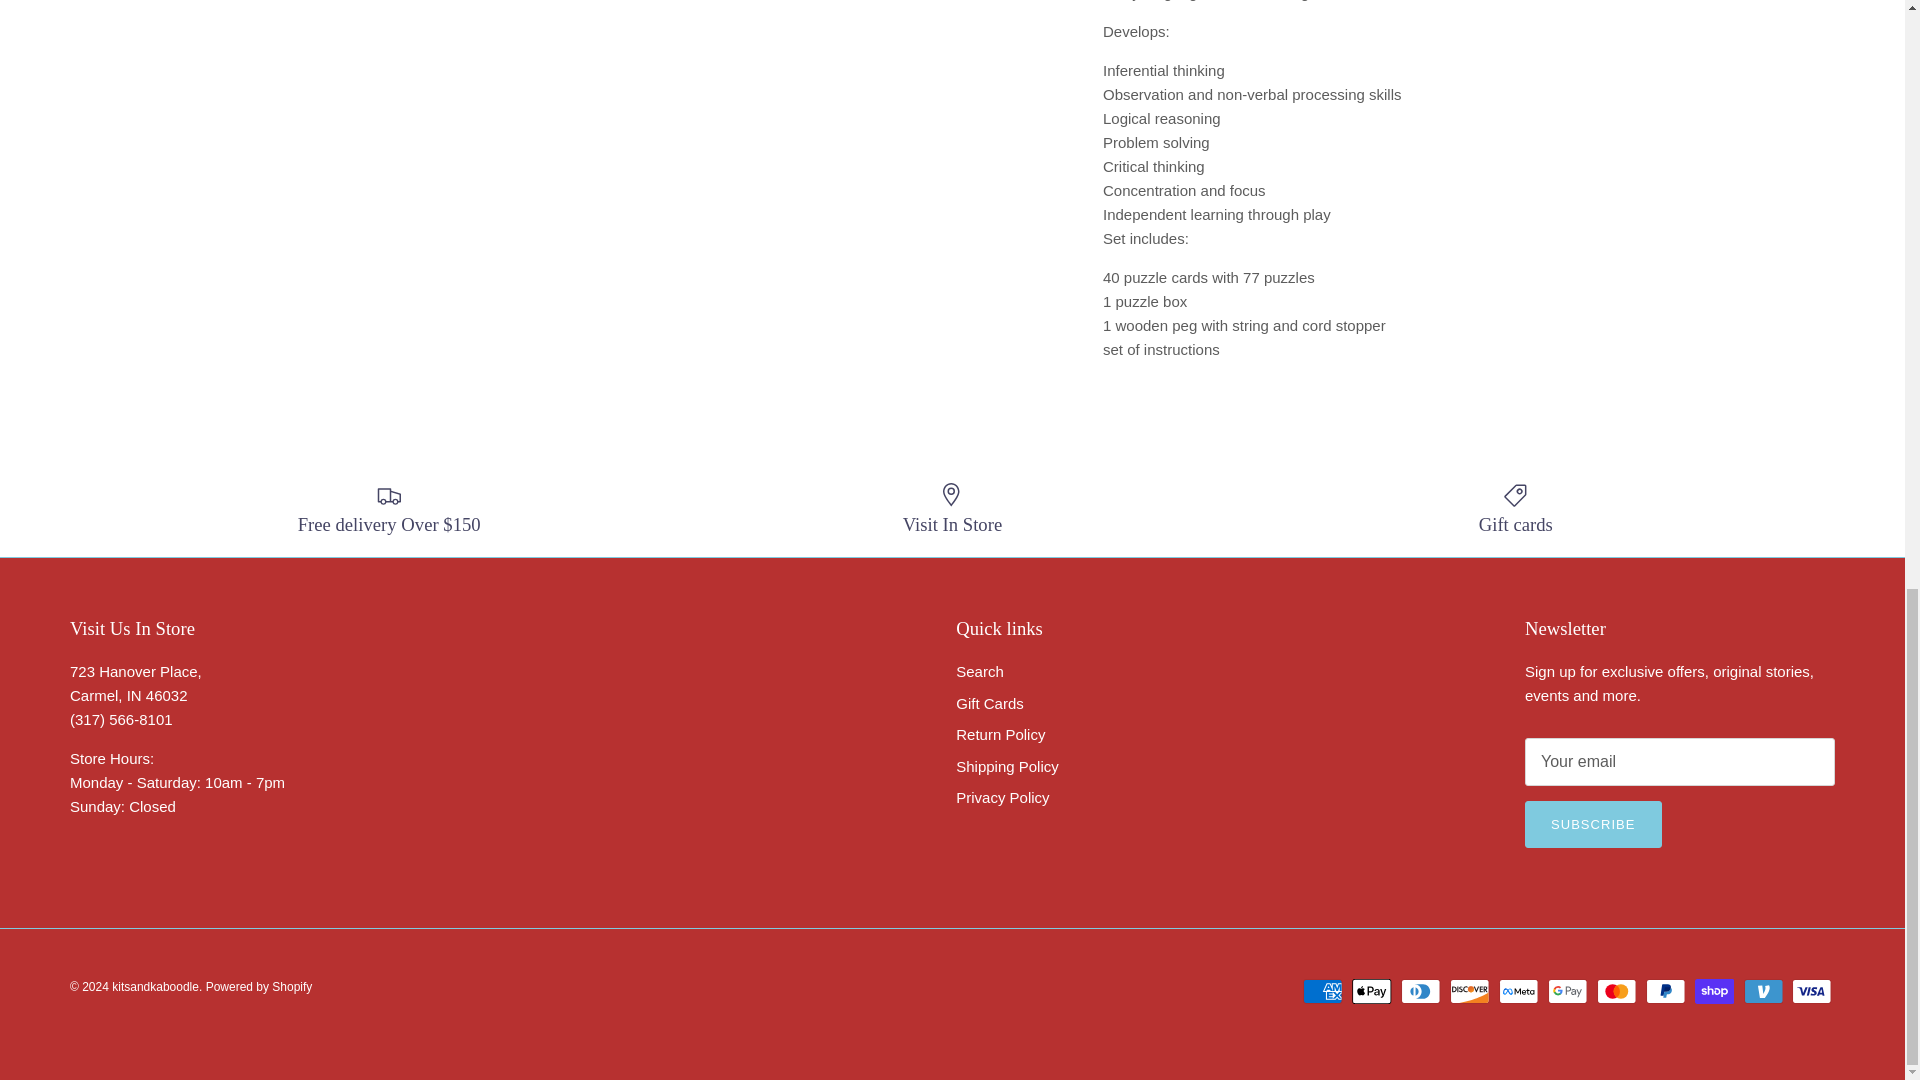 The image size is (1920, 1080). What do you see at coordinates (1714, 991) in the screenshot?
I see `Shop Pay` at bounding box center [1714, 991].